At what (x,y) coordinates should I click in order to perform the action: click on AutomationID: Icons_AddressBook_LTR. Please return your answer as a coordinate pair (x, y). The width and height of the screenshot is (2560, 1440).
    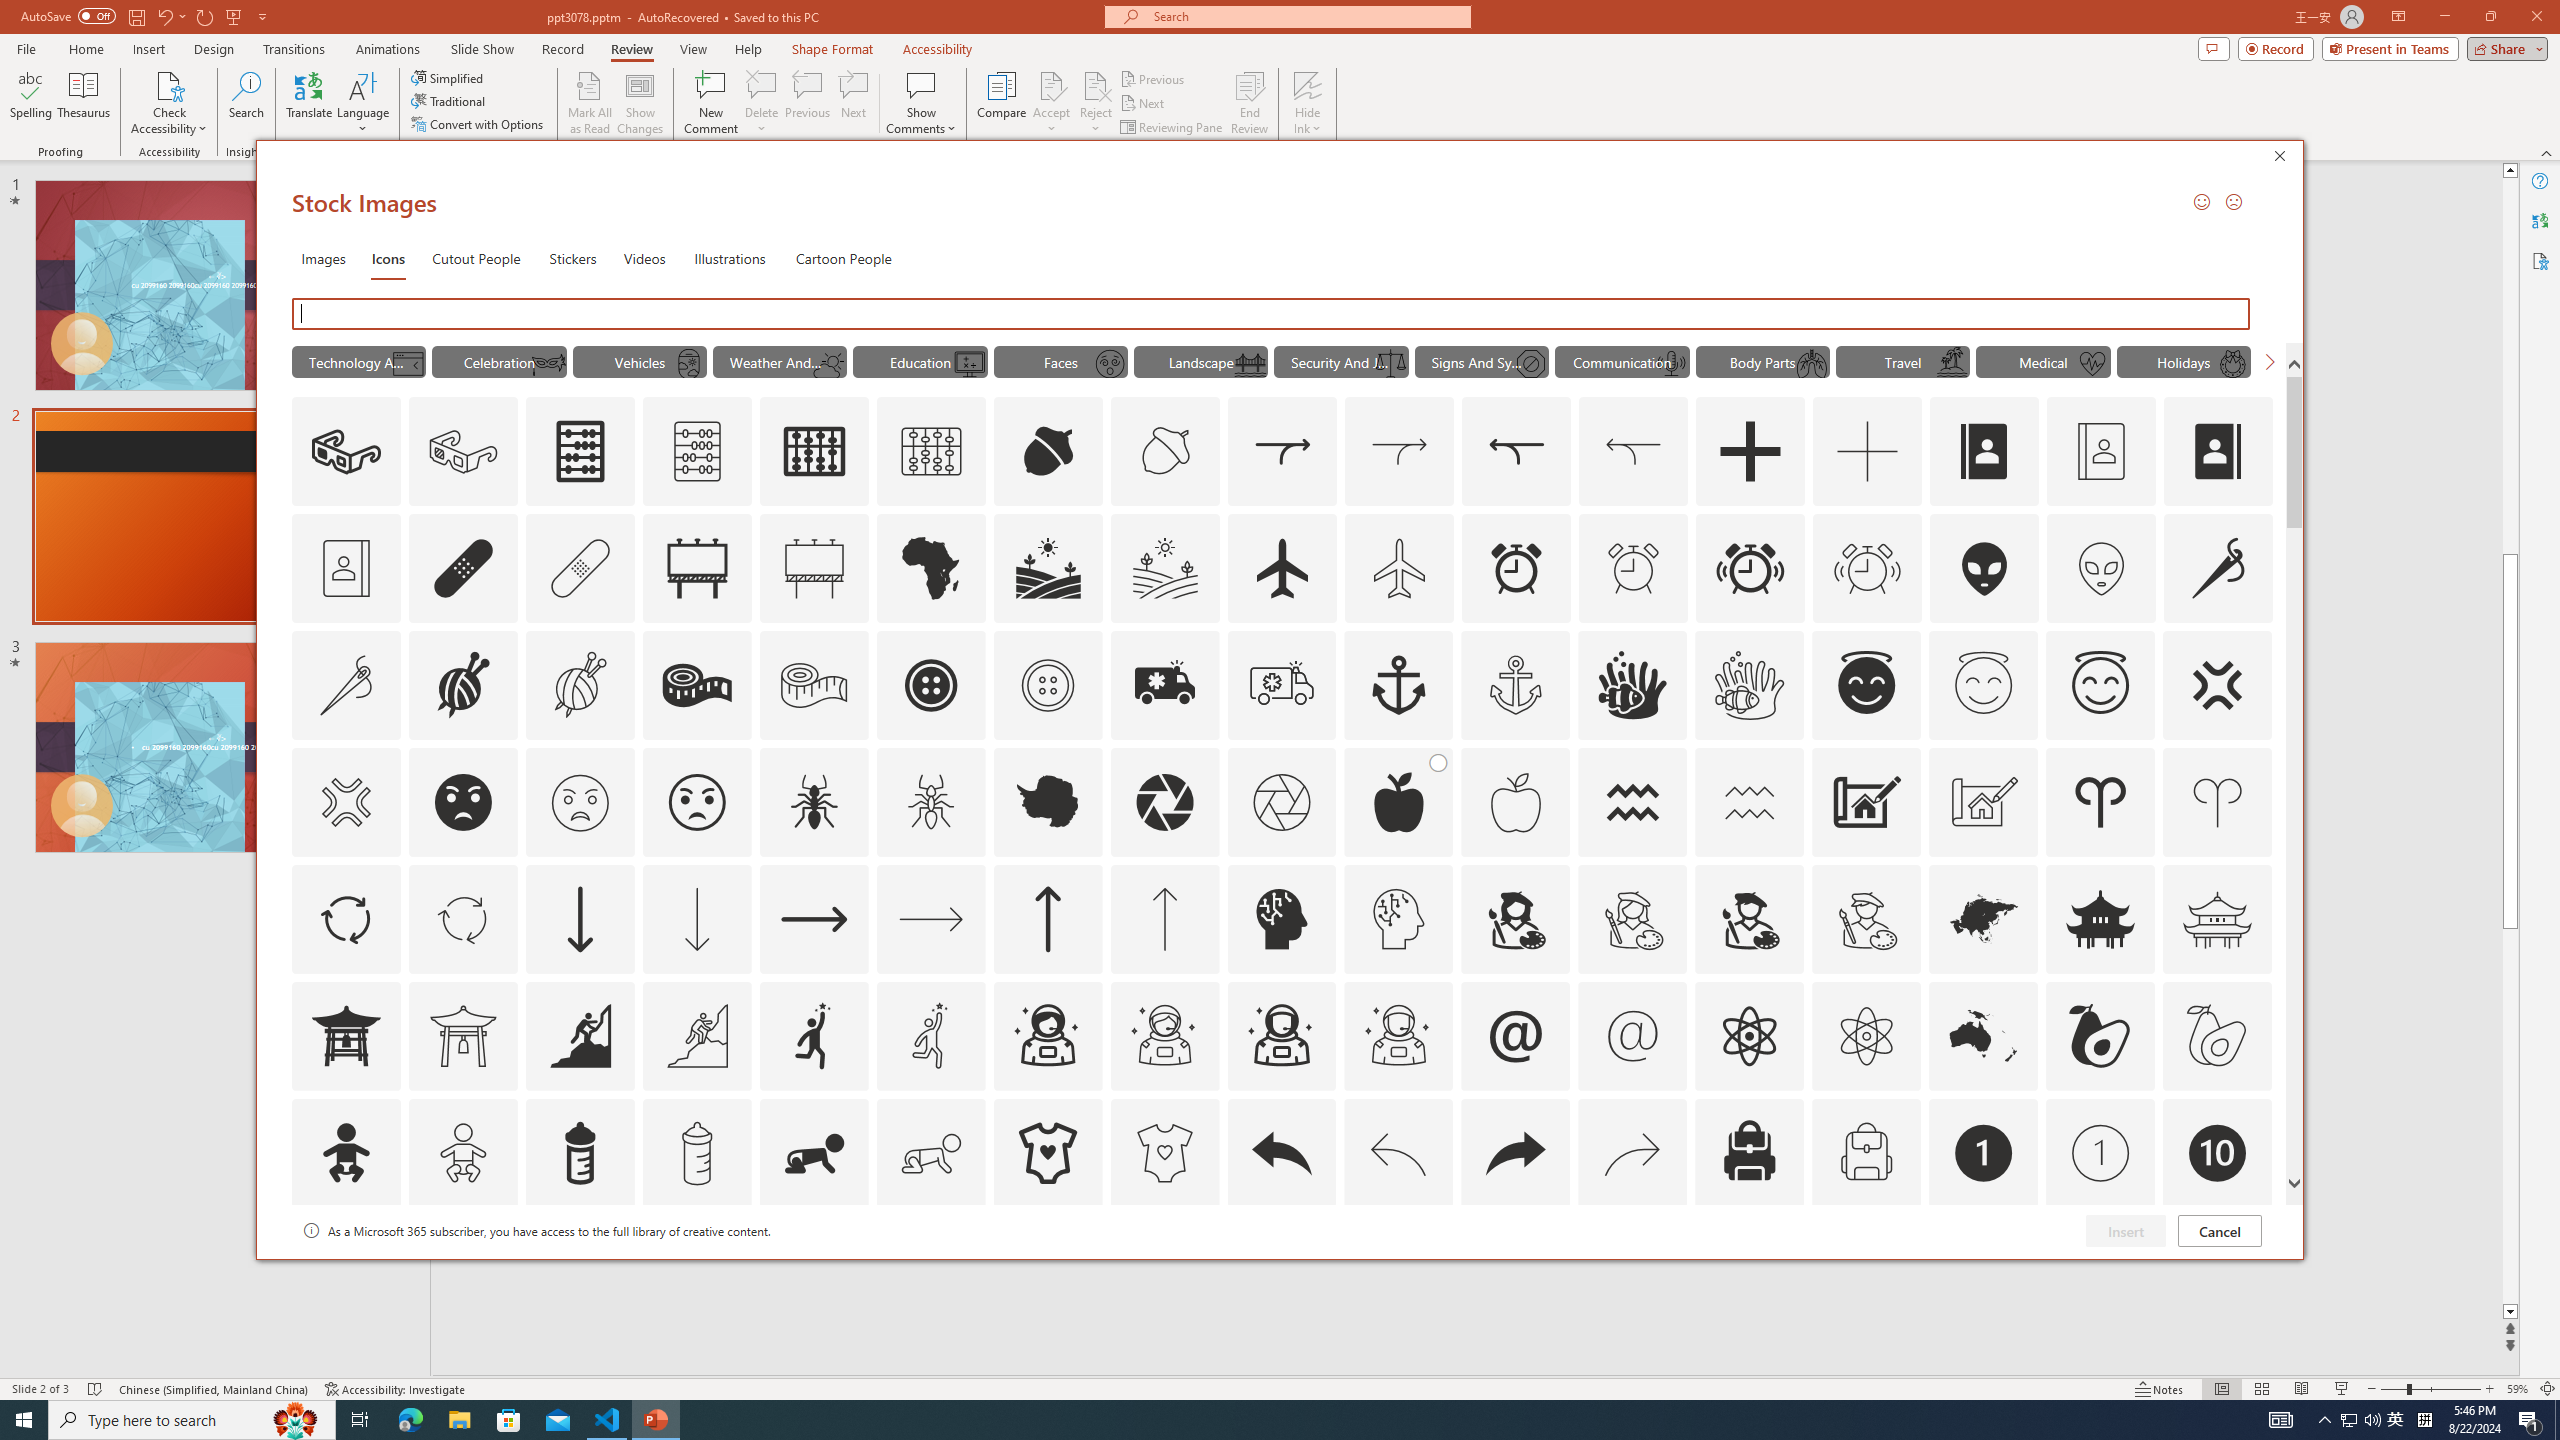
    Looking at the image, I should click on (1984, 452).